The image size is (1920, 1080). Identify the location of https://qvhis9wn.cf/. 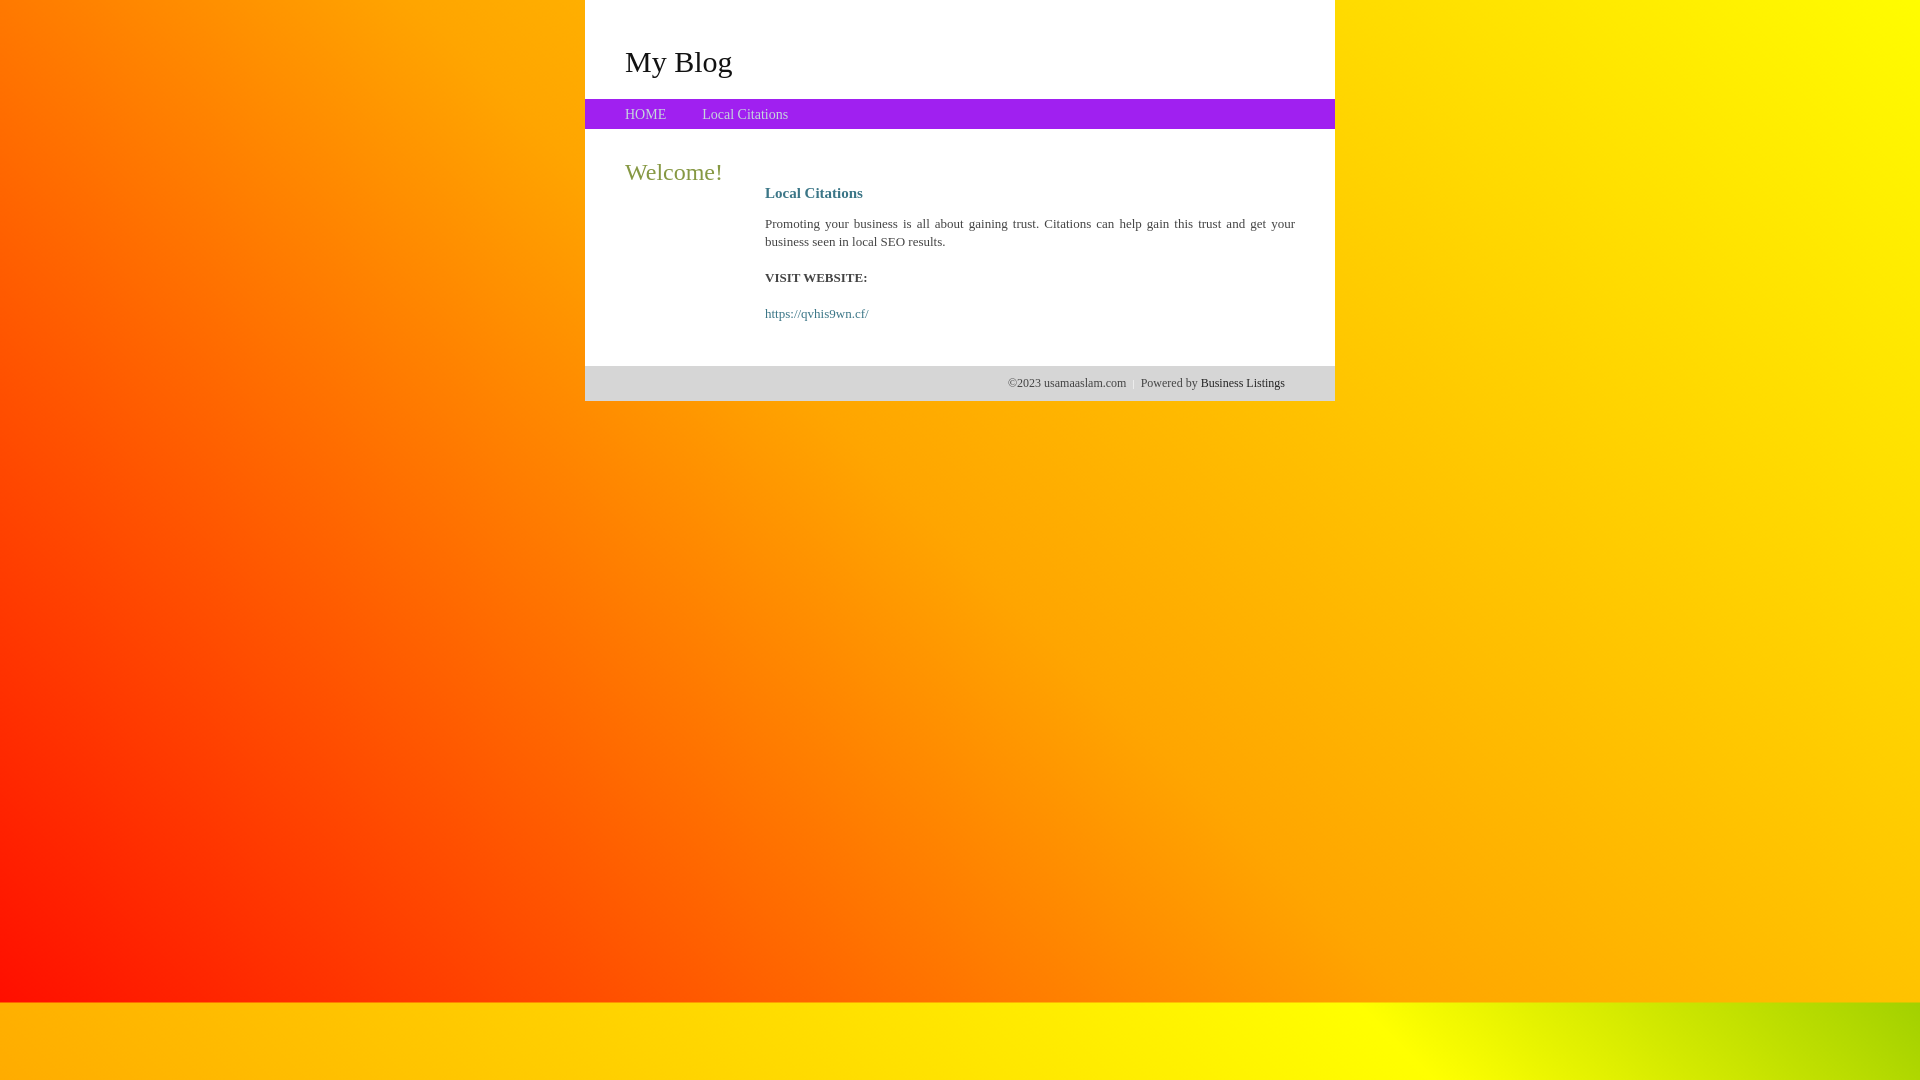
(817, 314).